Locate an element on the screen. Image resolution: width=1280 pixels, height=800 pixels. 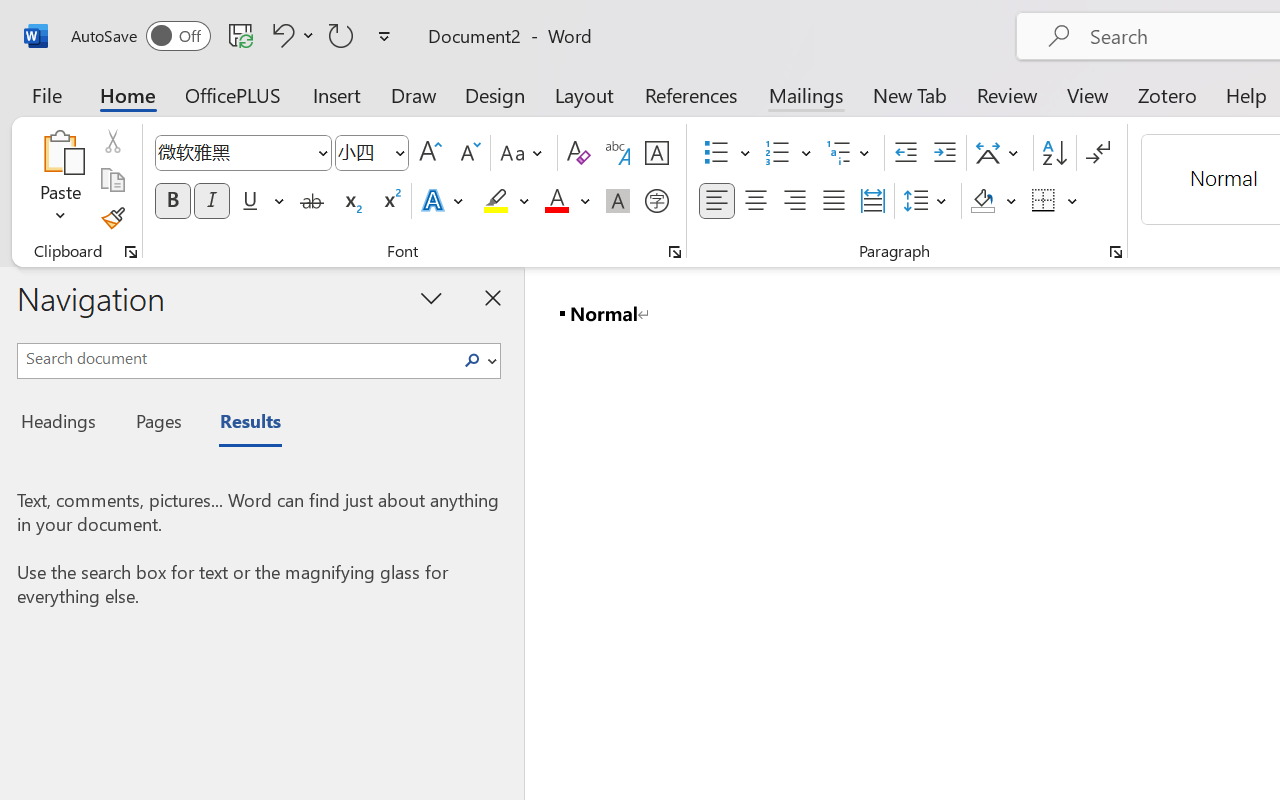
Customize Quick Access Toolbar is located at coordinates (384, 36).